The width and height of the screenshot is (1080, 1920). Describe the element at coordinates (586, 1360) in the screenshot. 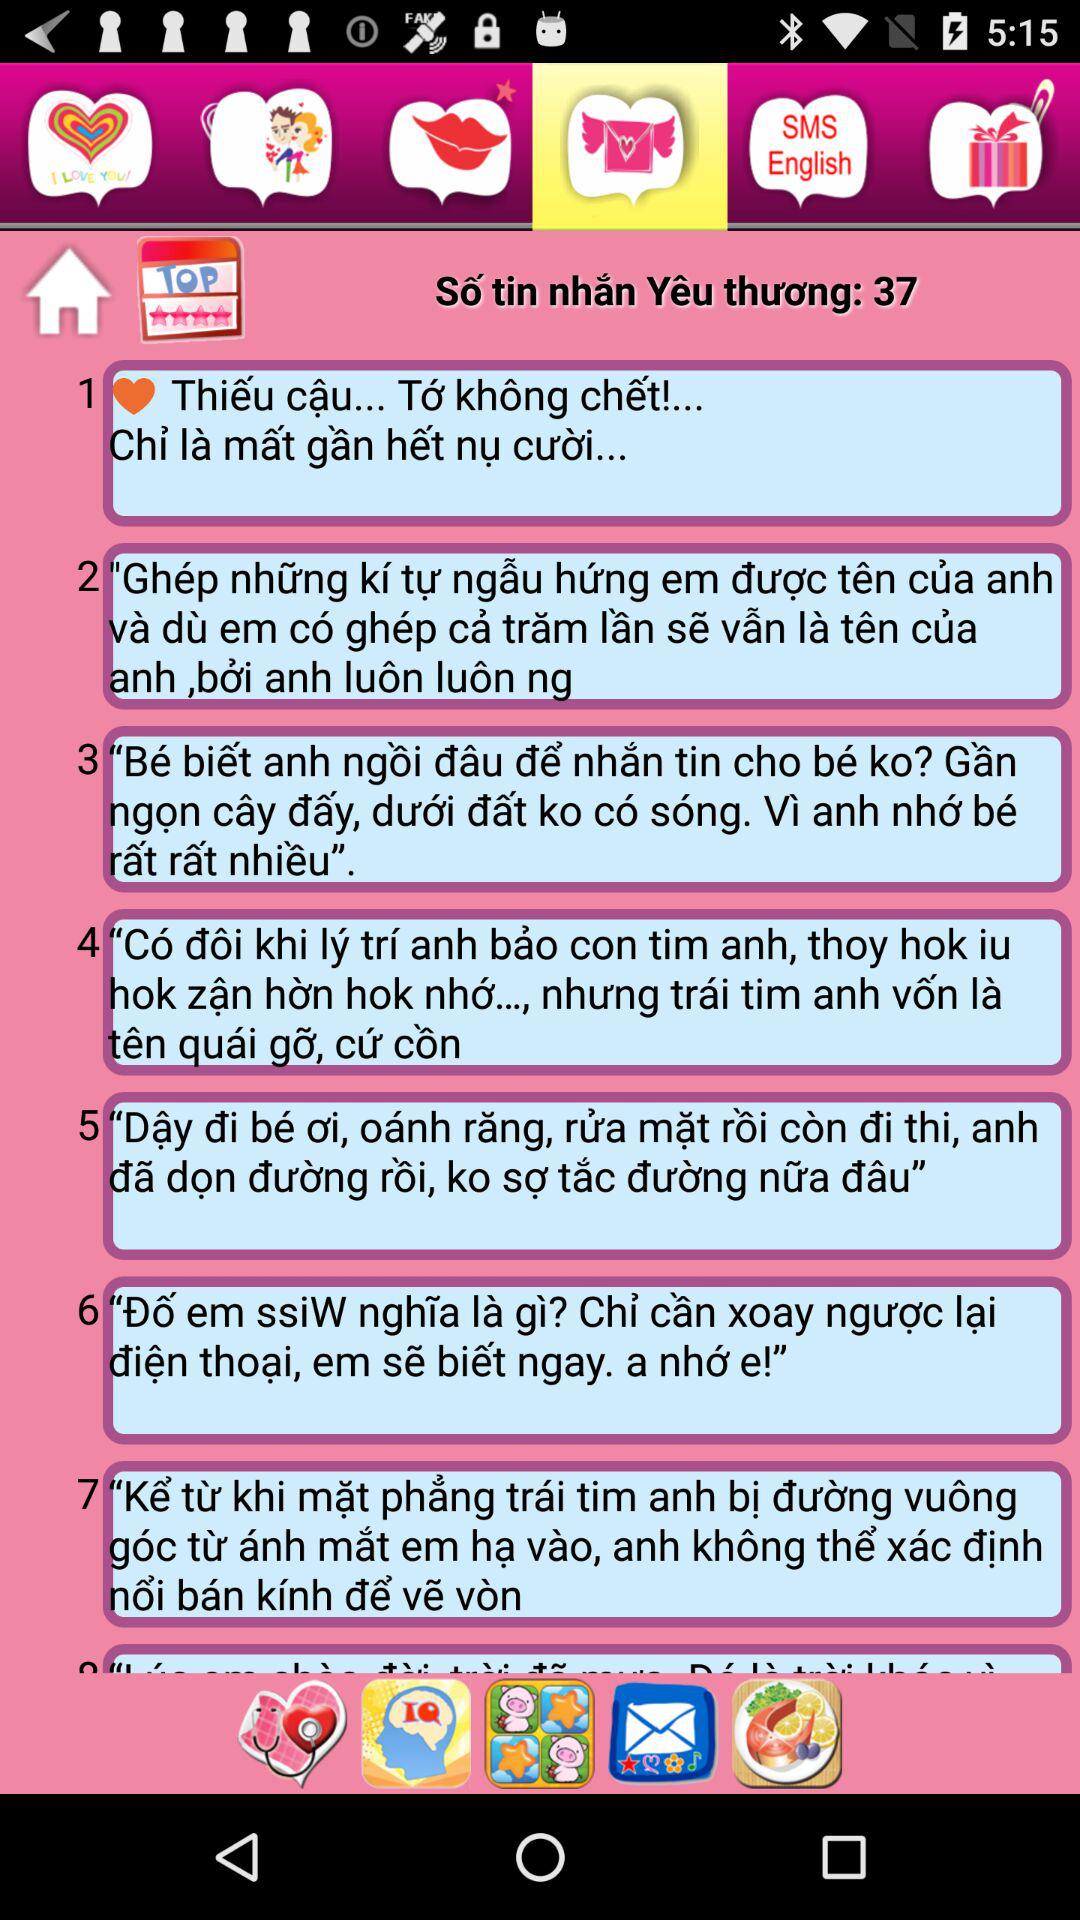

I see `choose the item to the right of the 6 icon` at that location.